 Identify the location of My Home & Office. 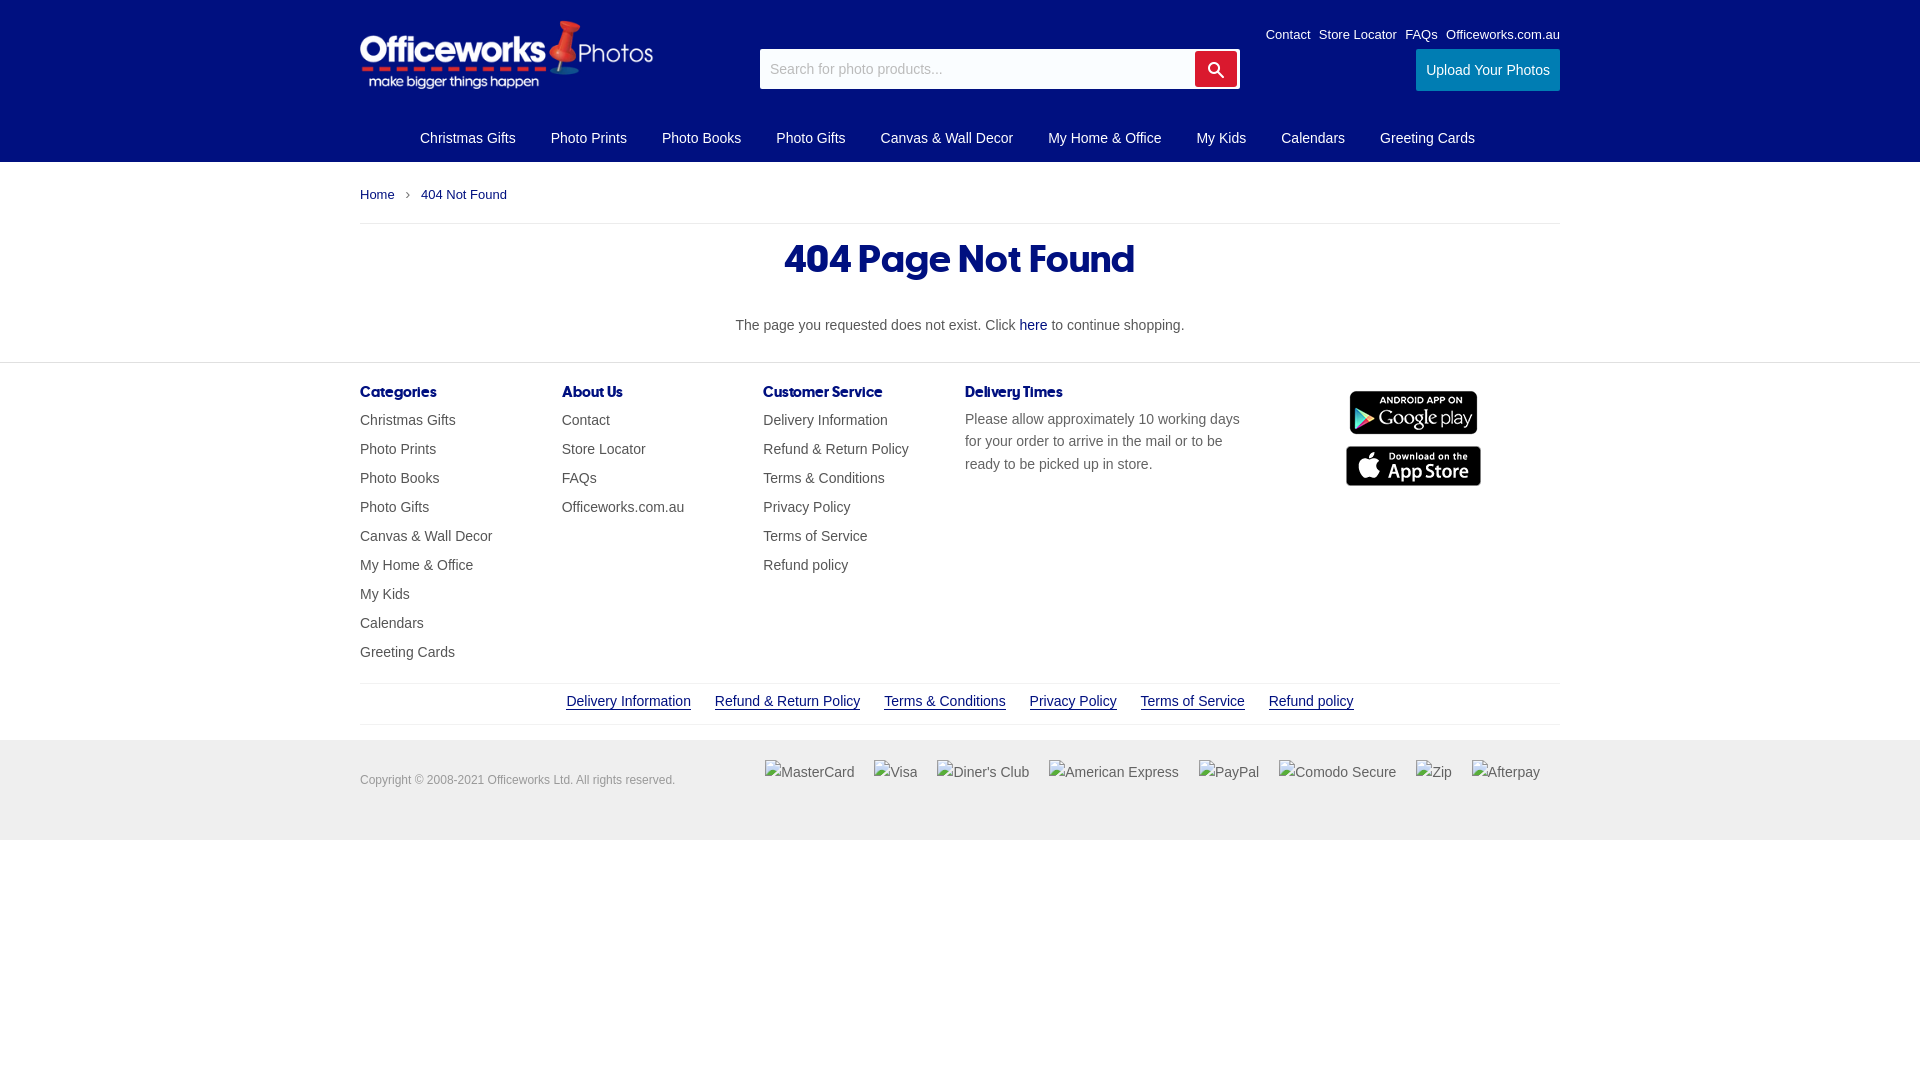
(1104, 138).